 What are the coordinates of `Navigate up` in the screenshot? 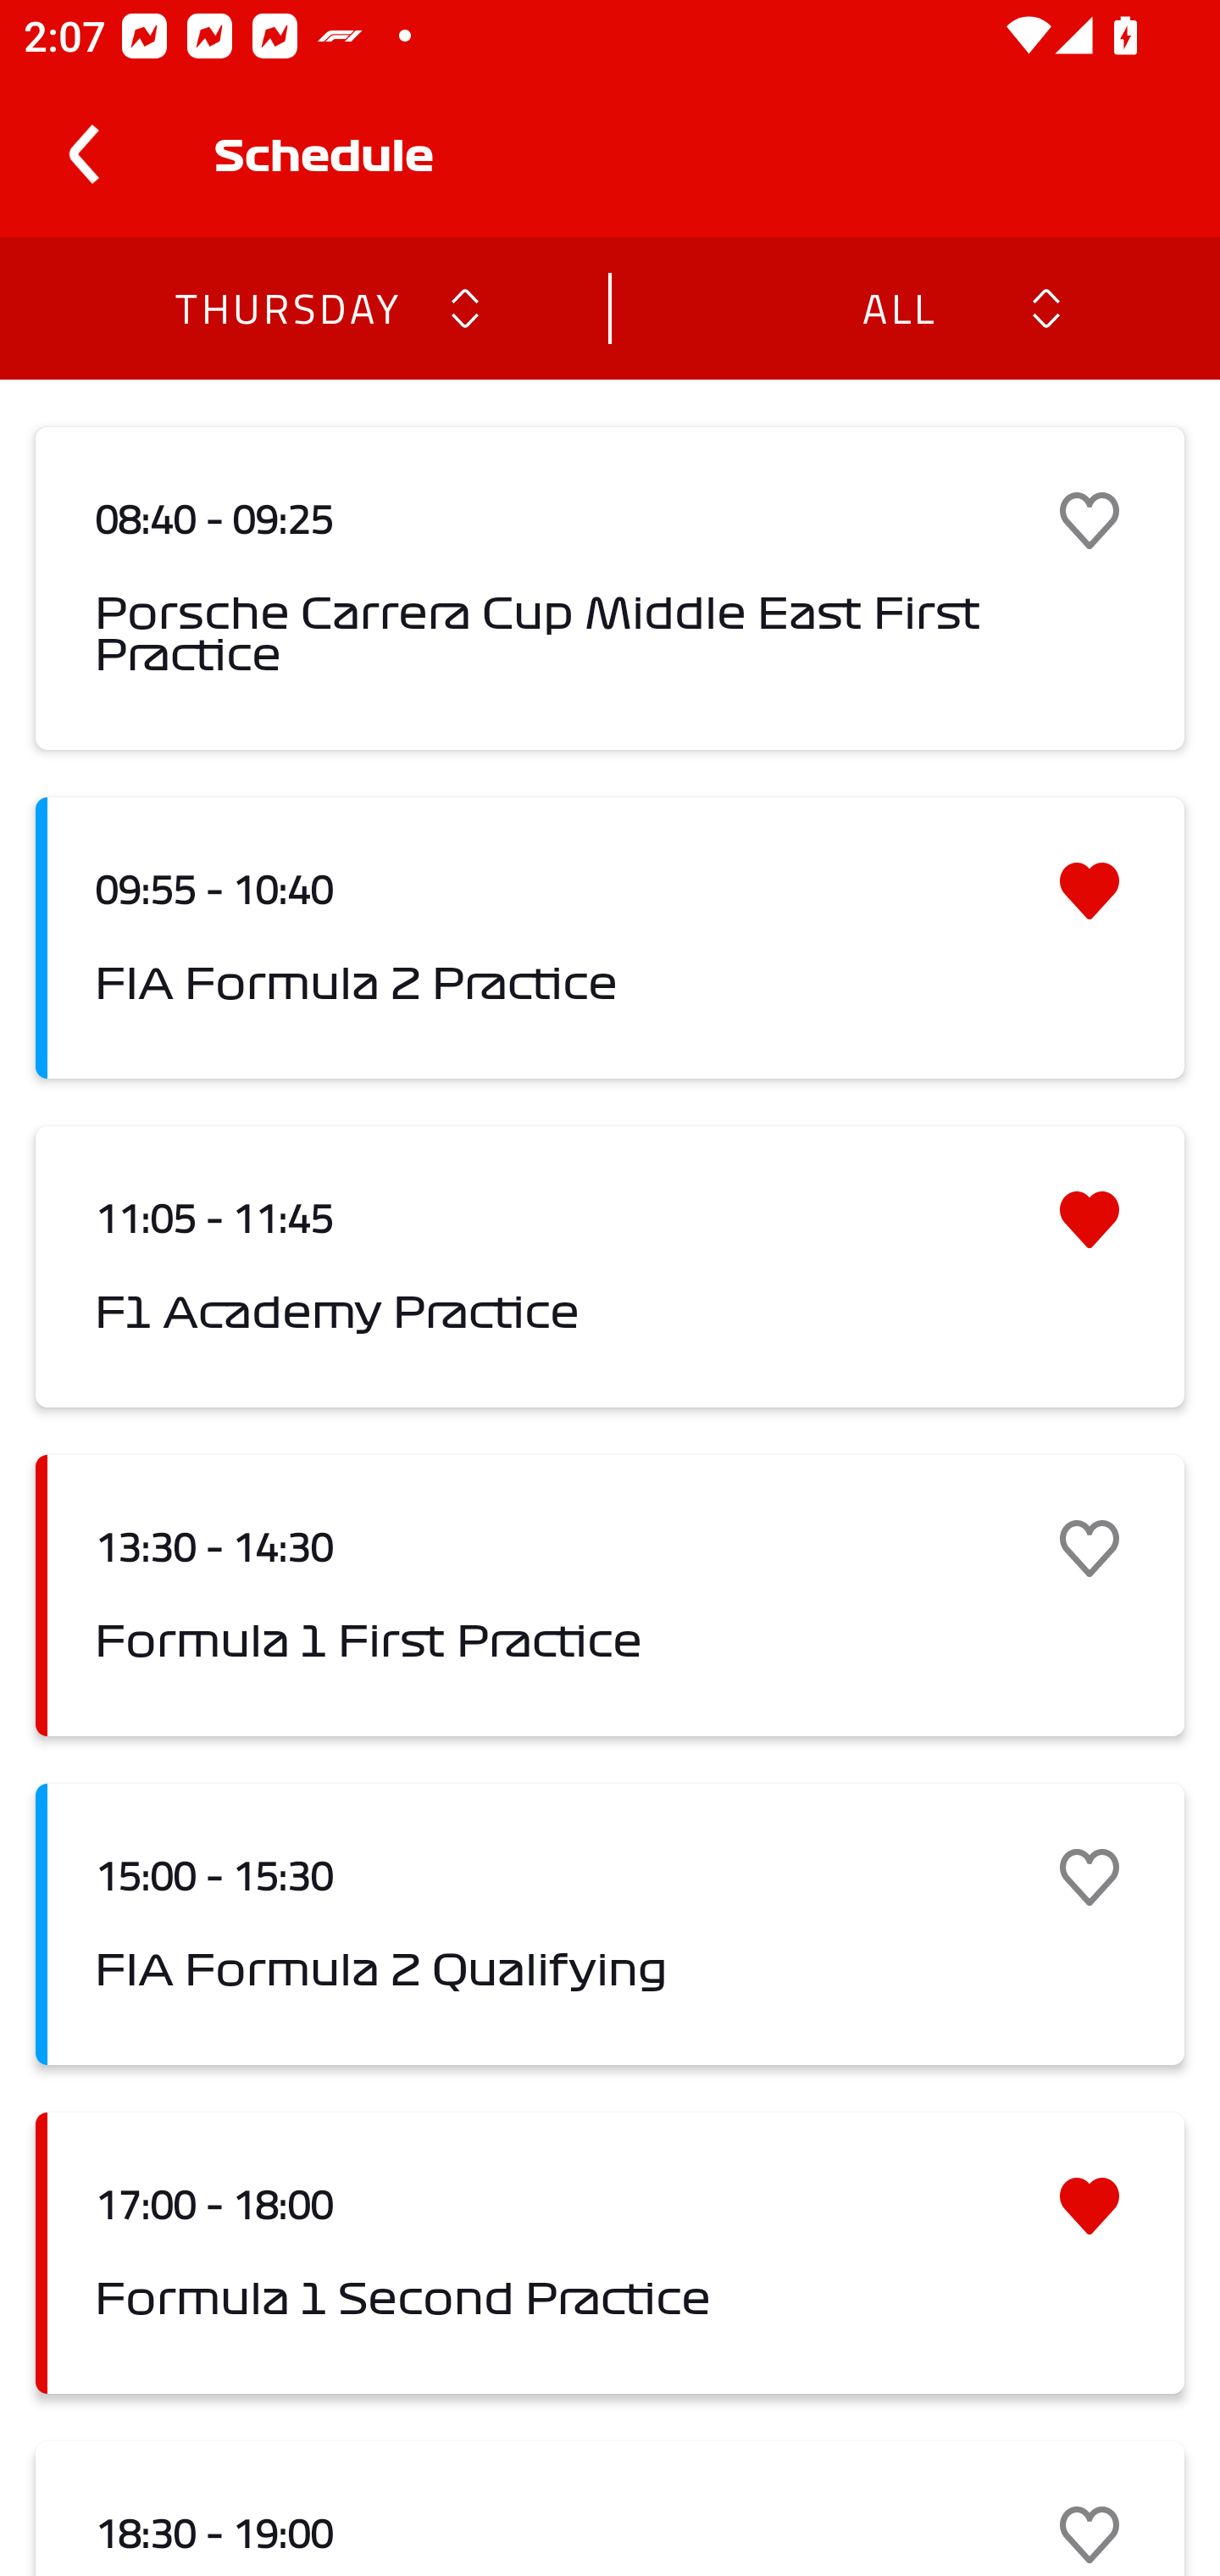 It's located at (83, 154).